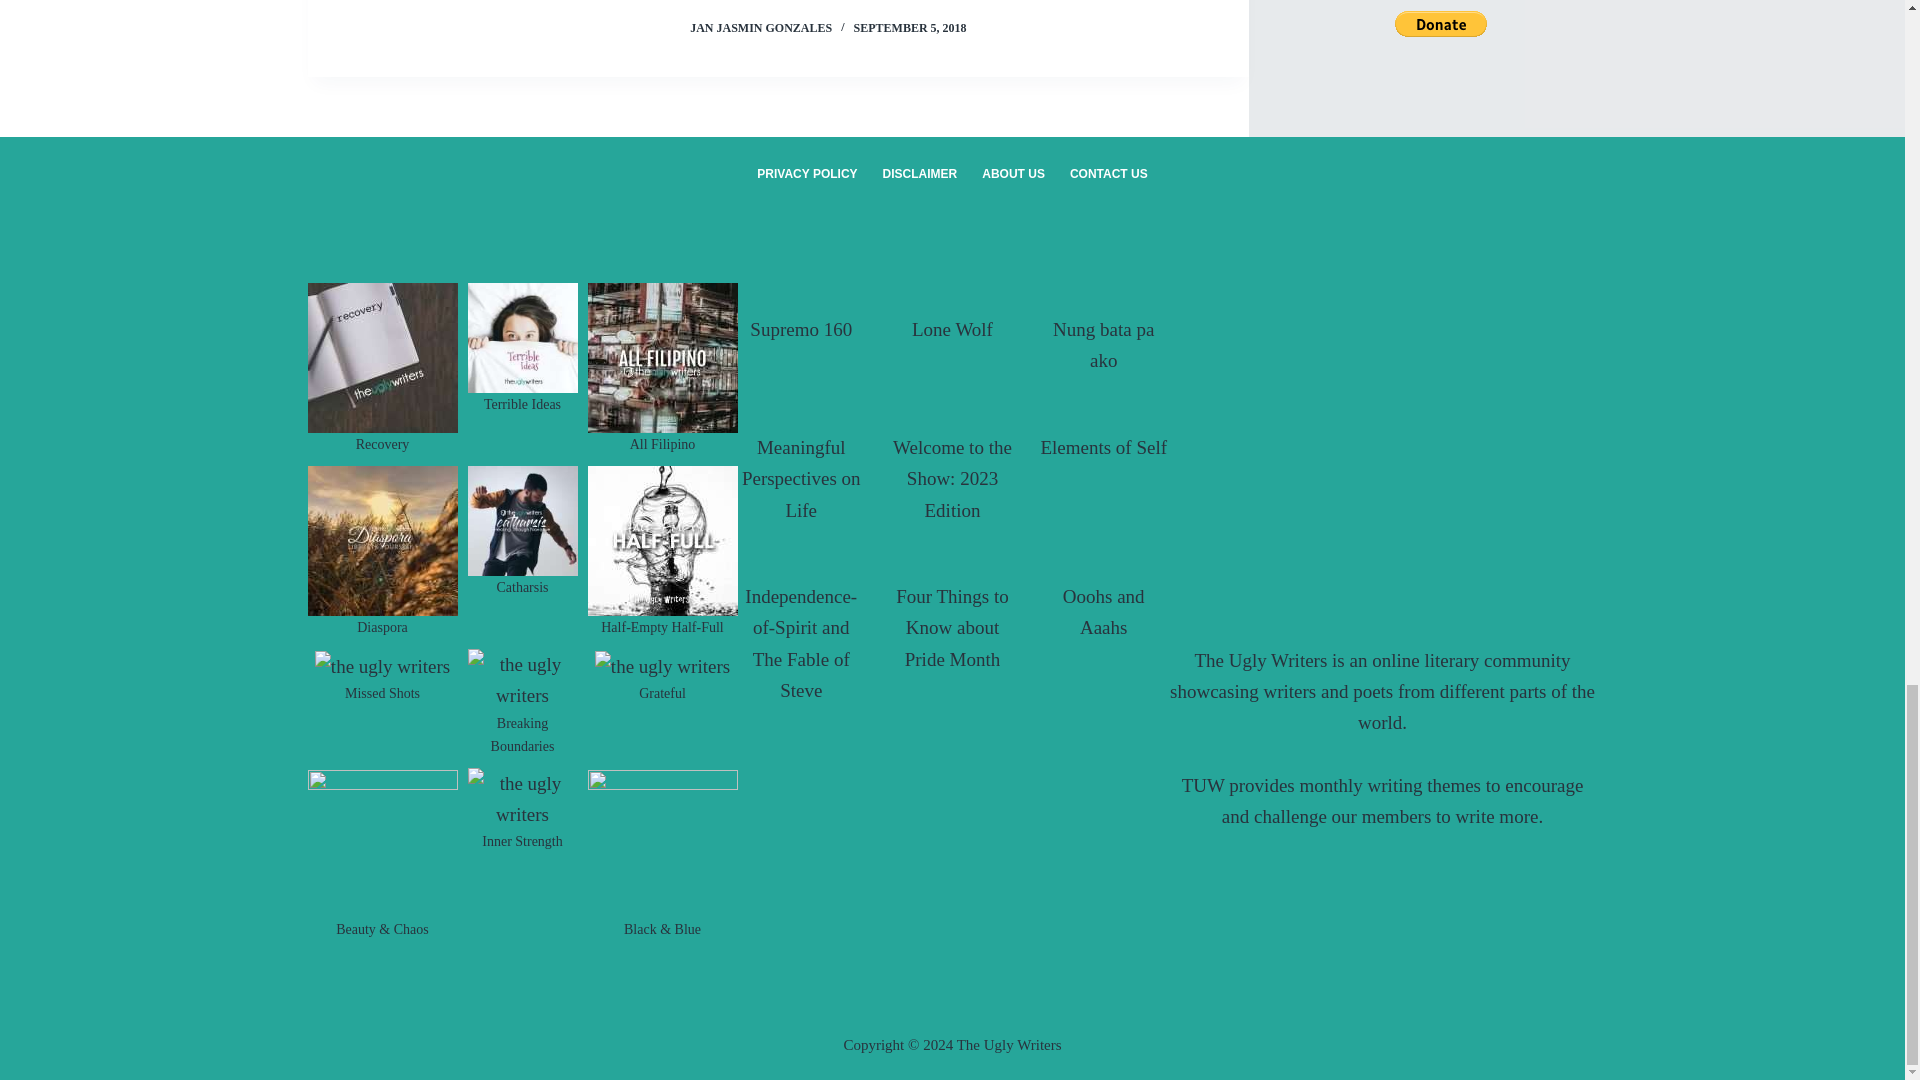 This screenshot has height=1080, width=1920. Describe the element at coordinates (760, 27) in the screenshot. I see `Posts by Jan Jasmin Gonzales` at that location.